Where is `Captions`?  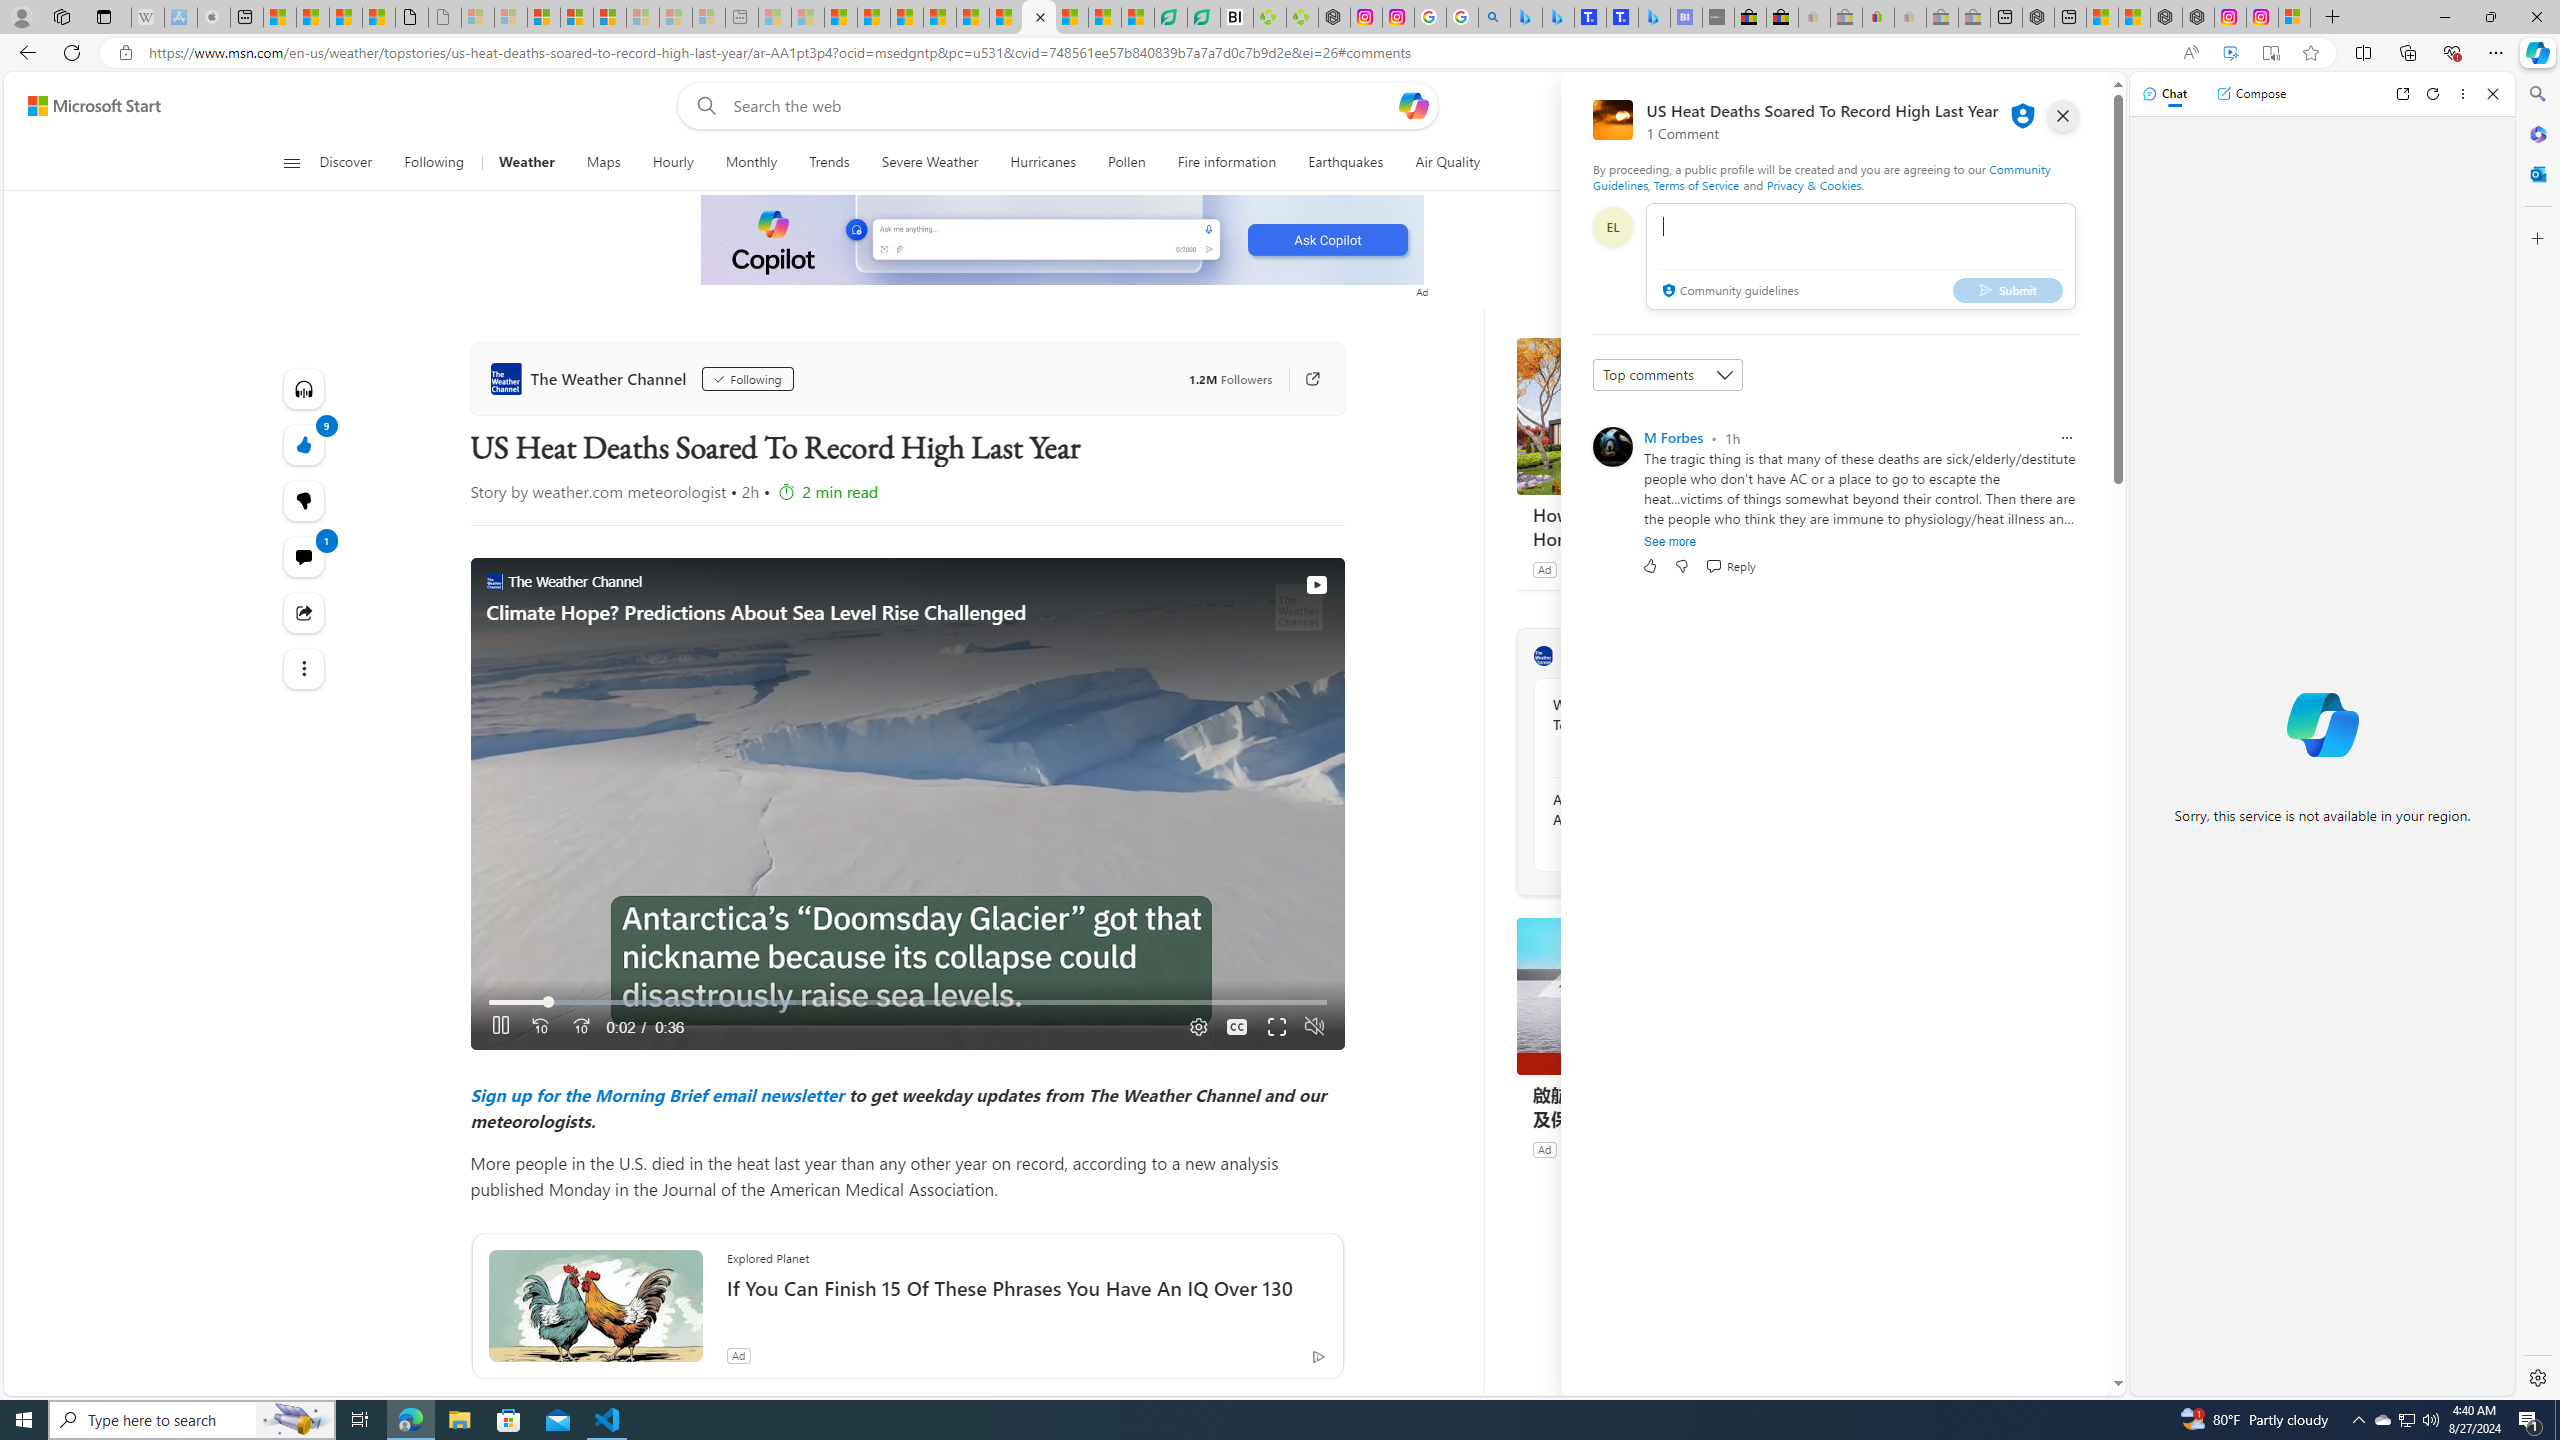
Captions is located at coordinates (1236, 1026).